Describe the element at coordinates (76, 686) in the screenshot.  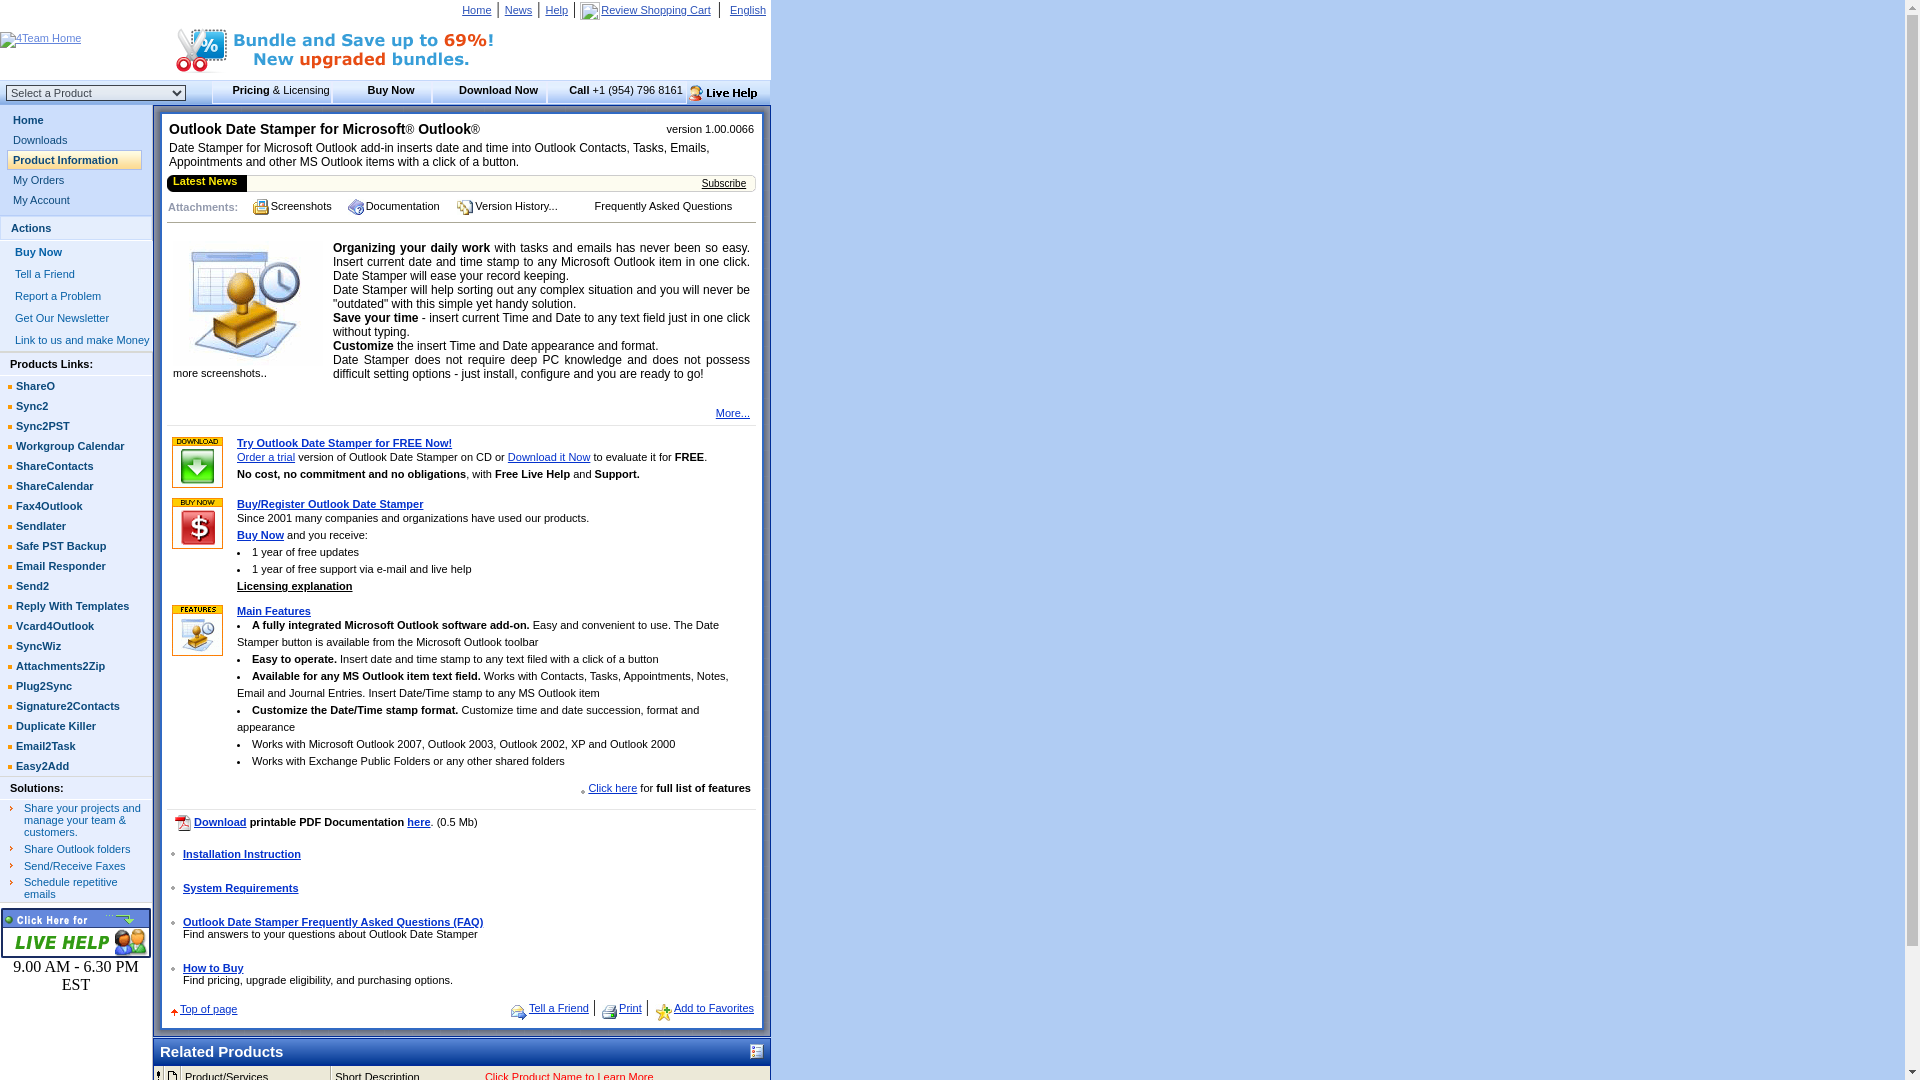
I see `Plug2Sync` at that location.